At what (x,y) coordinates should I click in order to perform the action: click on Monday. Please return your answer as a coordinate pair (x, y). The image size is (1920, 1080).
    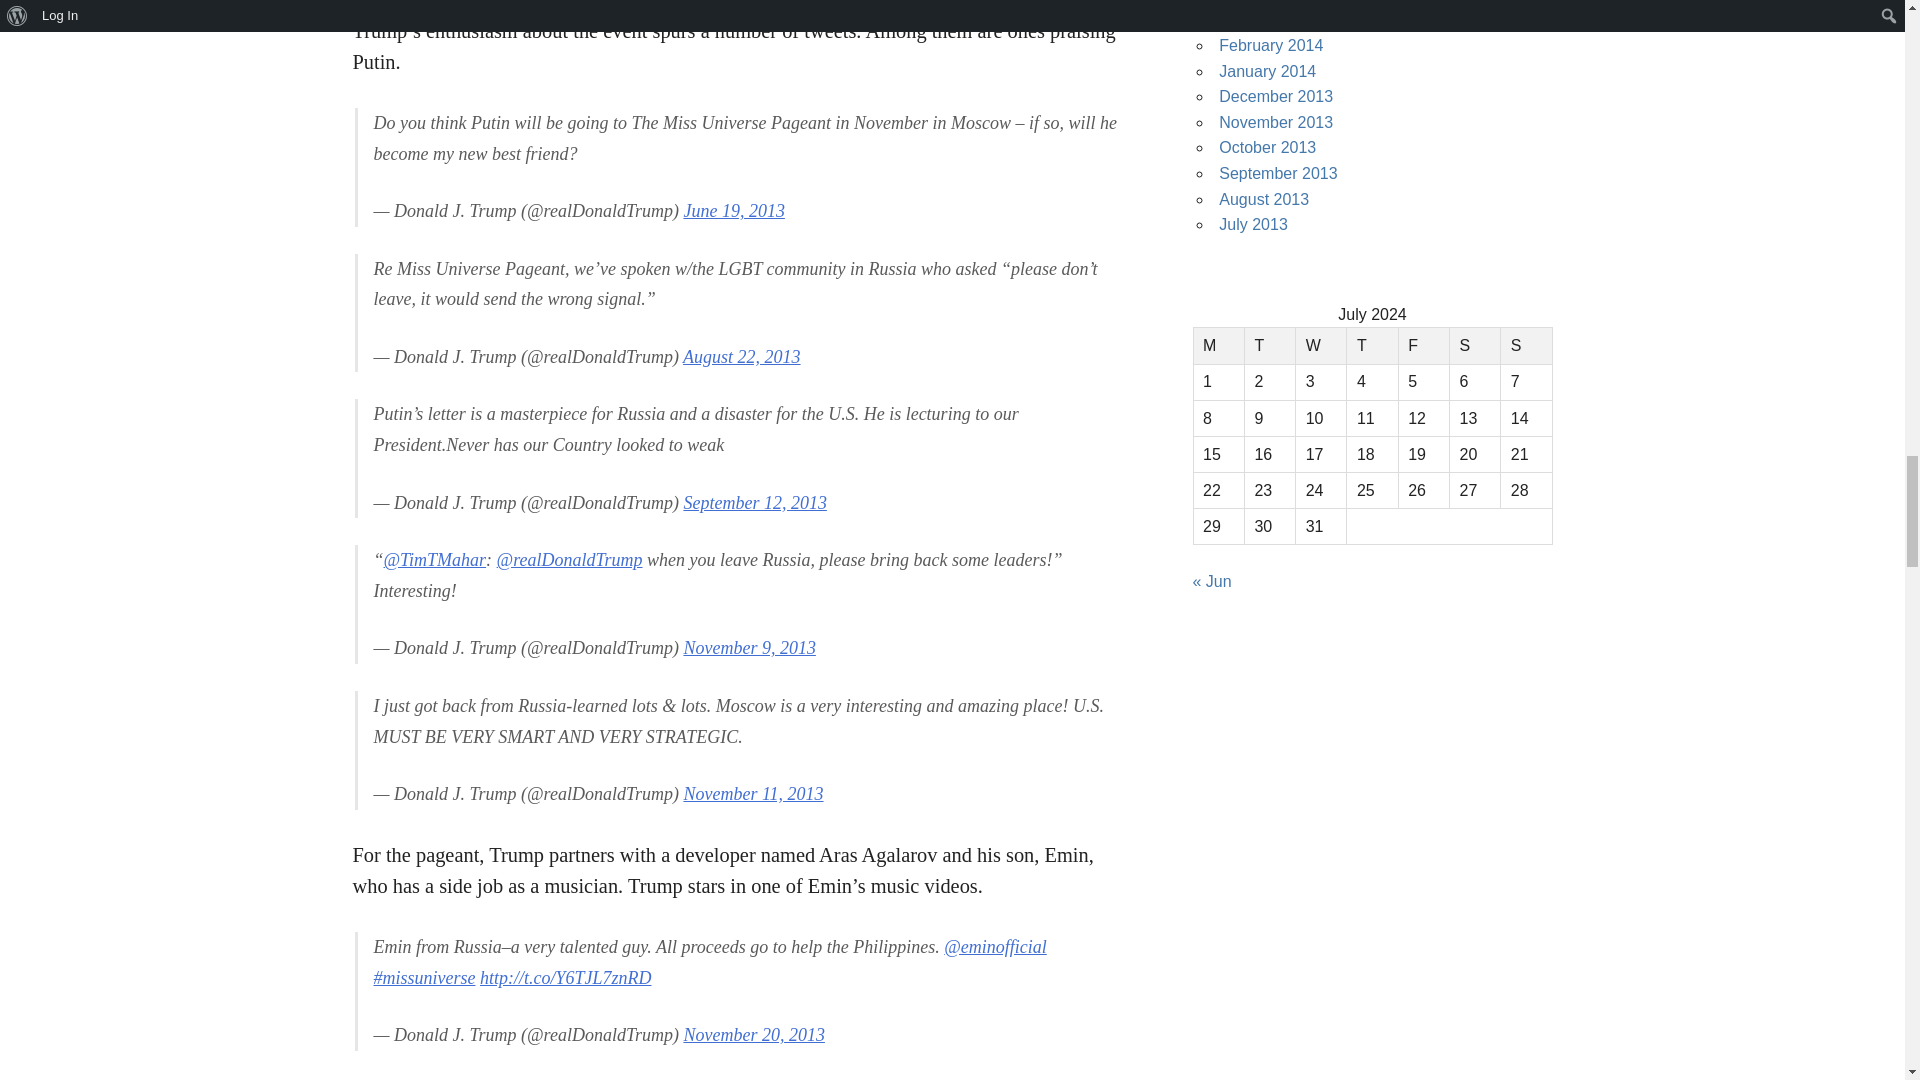
    Looking at the image, I should click on (1218, 346).